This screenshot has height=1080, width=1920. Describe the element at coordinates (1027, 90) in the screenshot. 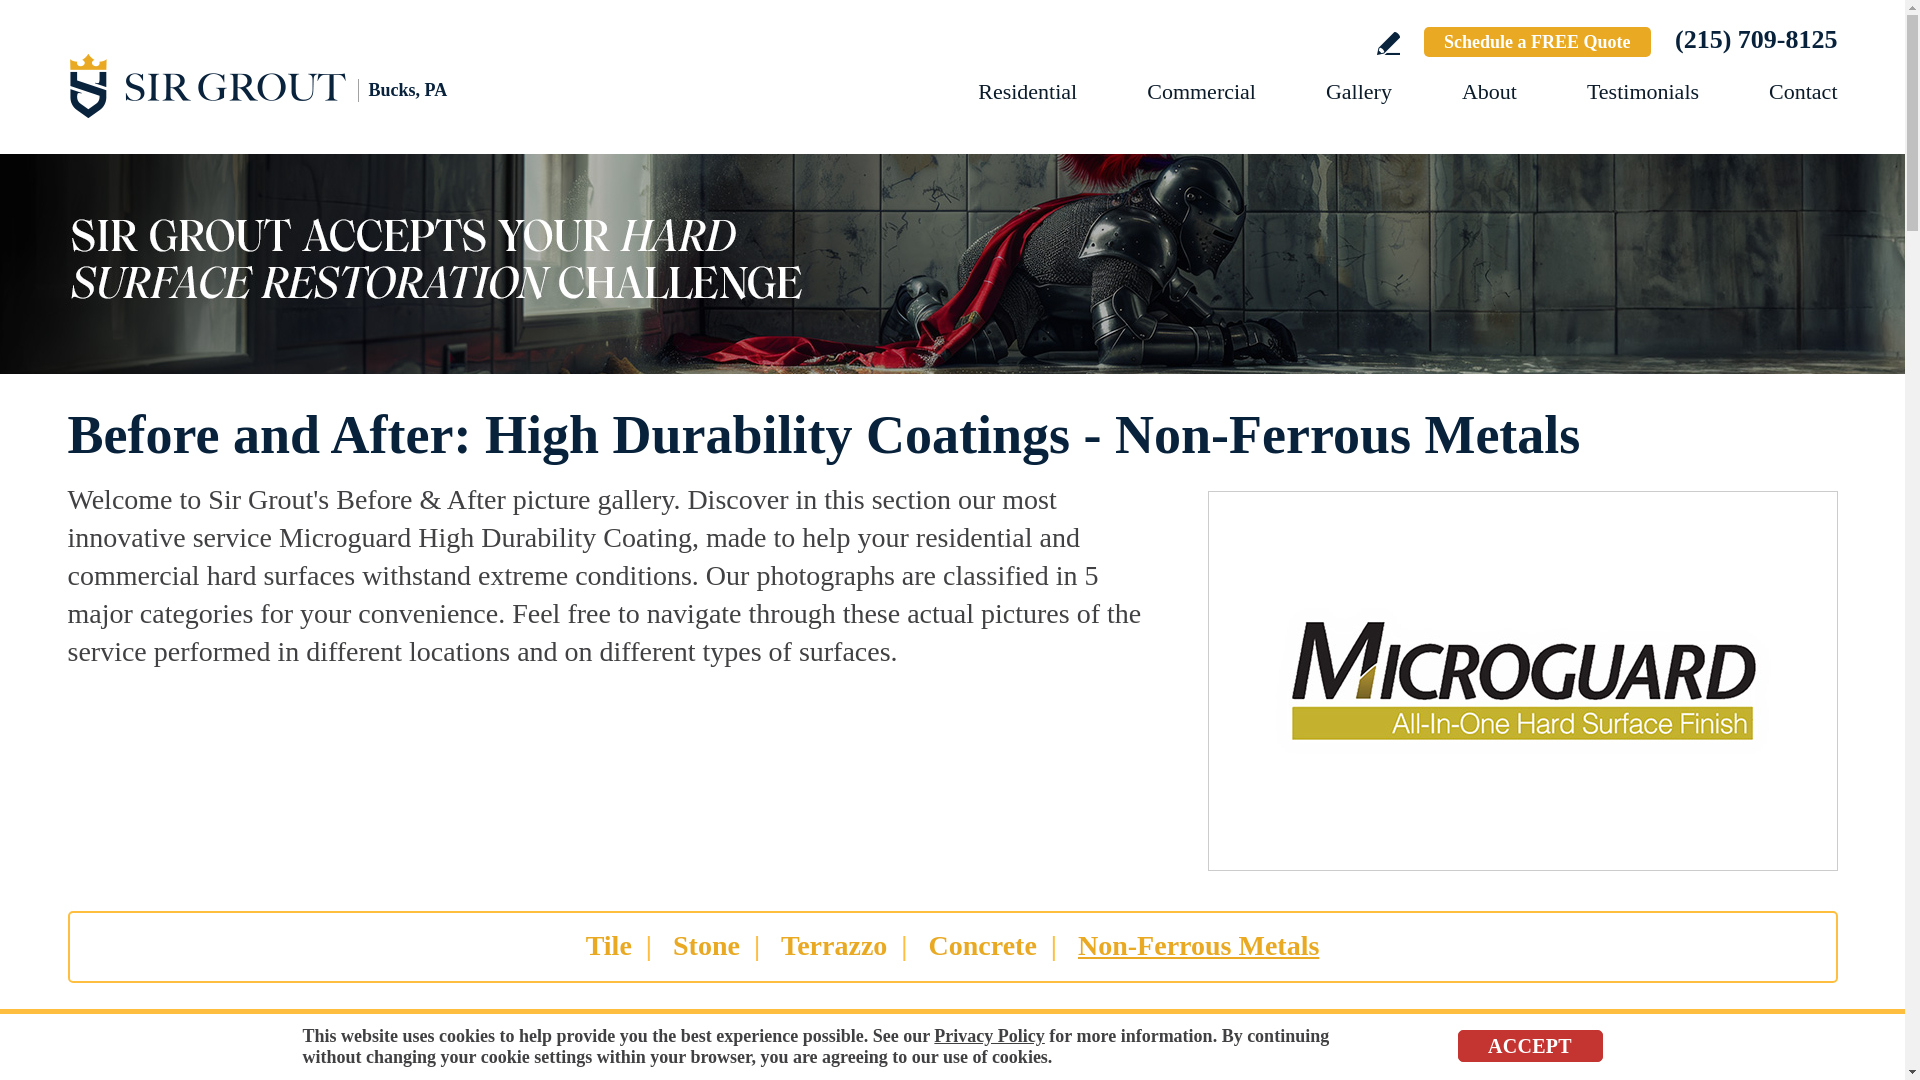

I see `Residential Services` at that location.